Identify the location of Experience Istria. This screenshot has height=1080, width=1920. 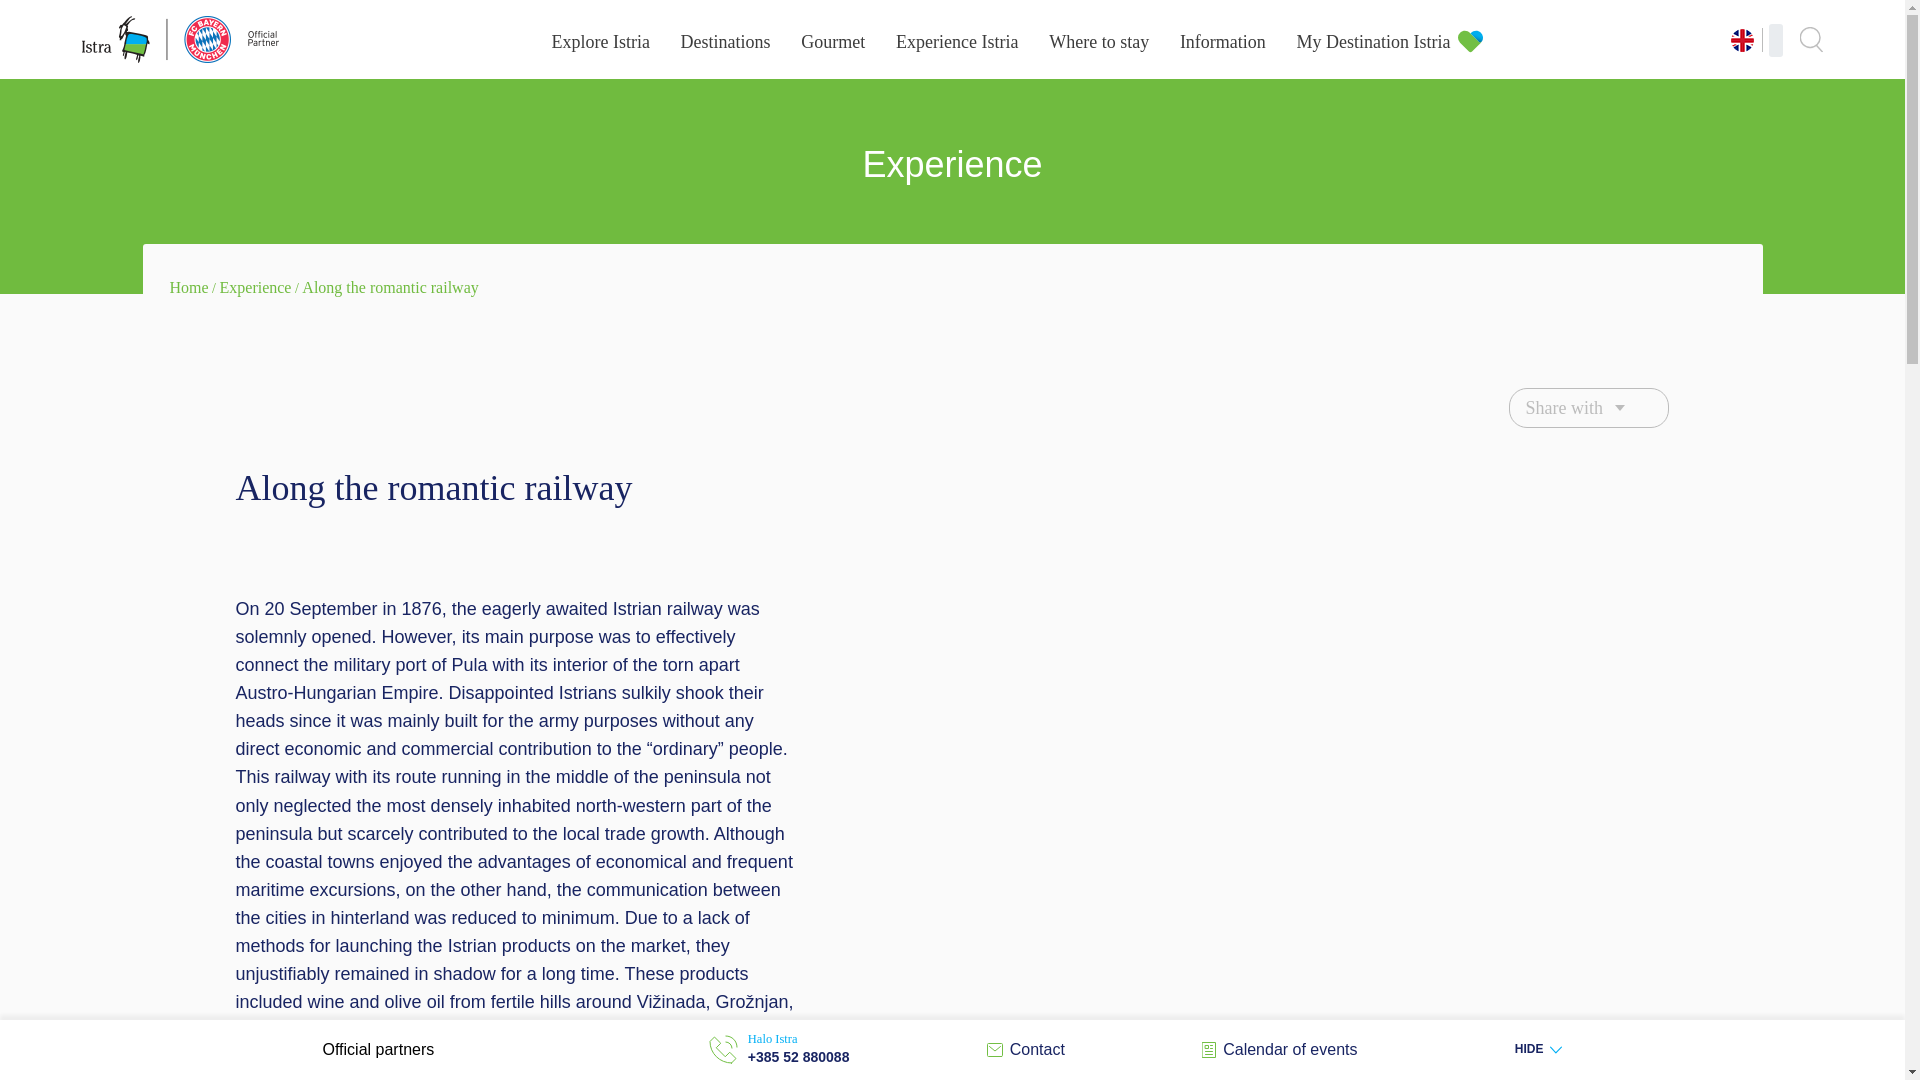
(956, 42).